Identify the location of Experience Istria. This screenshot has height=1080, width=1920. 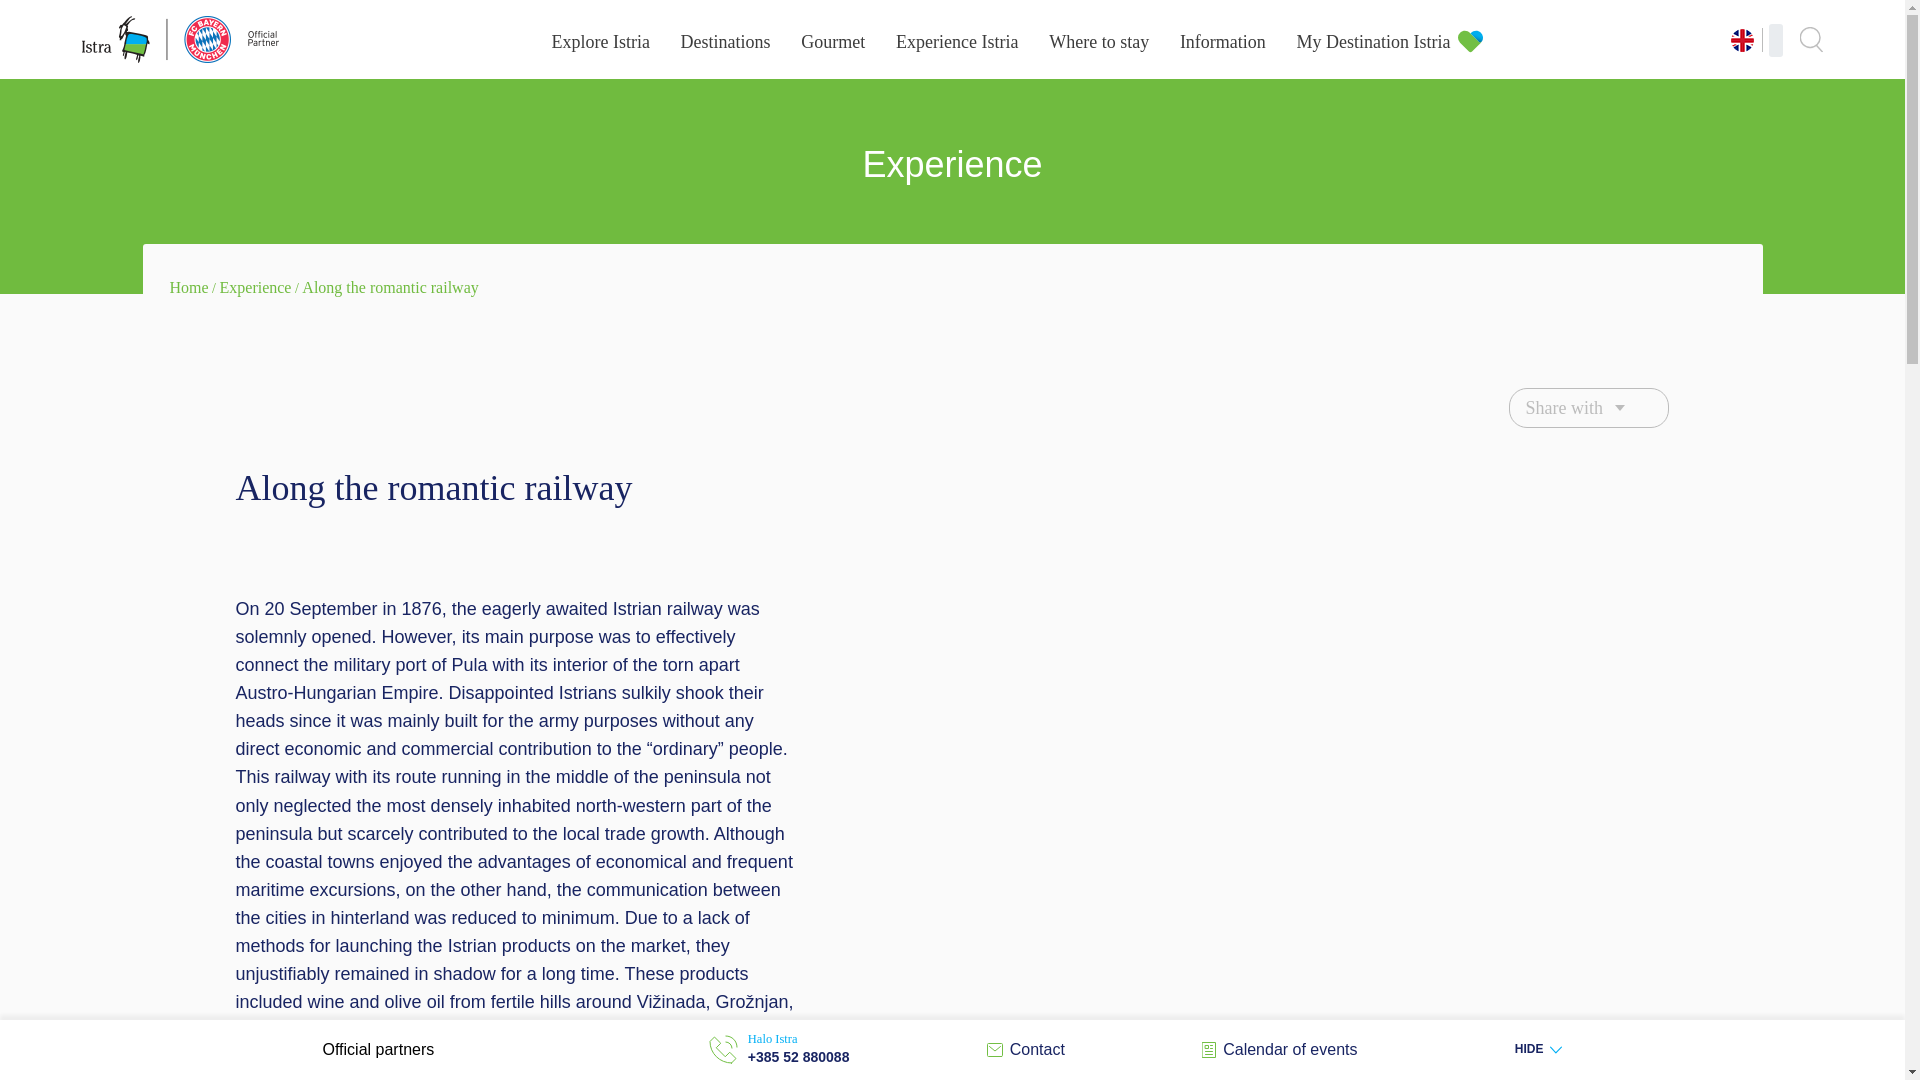
(956, 42).